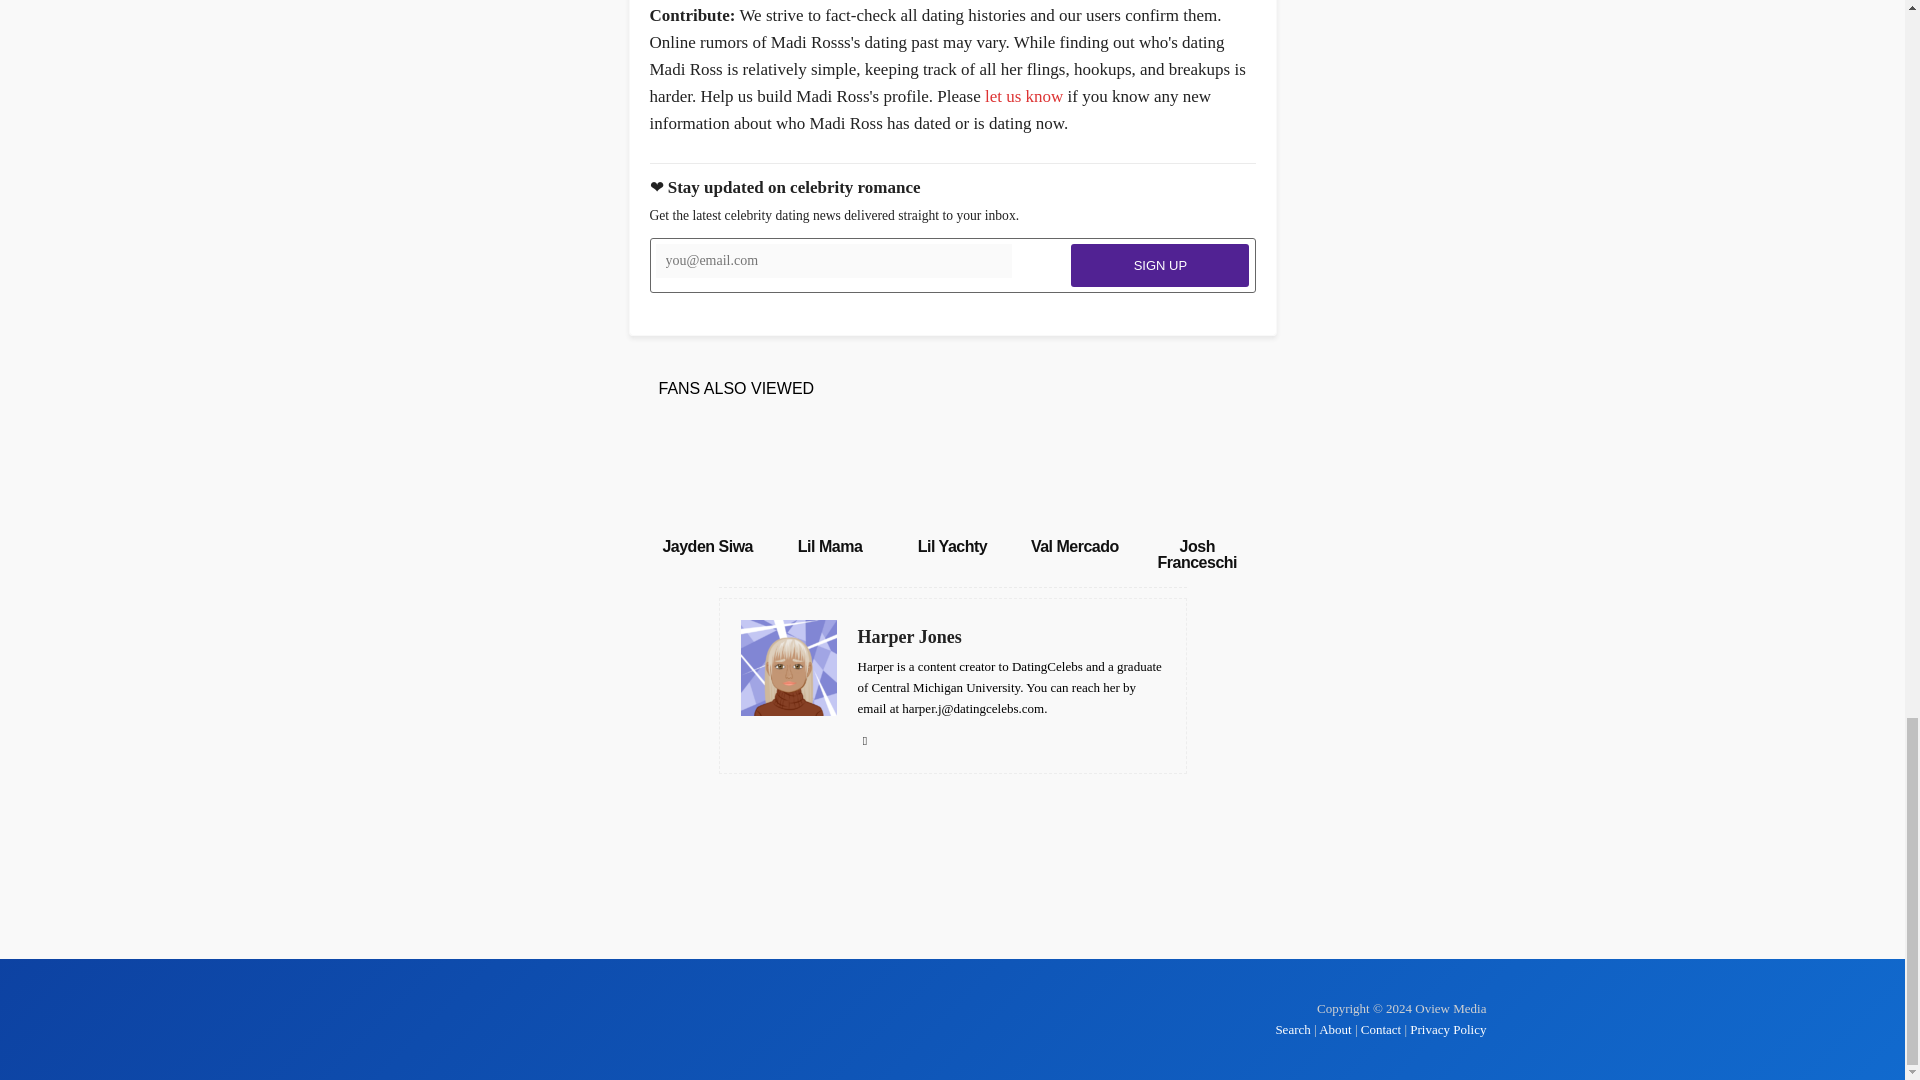 This screenshot has width=1920, height=1080. What do you see at coordinates (1448, 1028) in the screenshot?
I see `Privacy Policy` at bounding box center [1448, 1028].